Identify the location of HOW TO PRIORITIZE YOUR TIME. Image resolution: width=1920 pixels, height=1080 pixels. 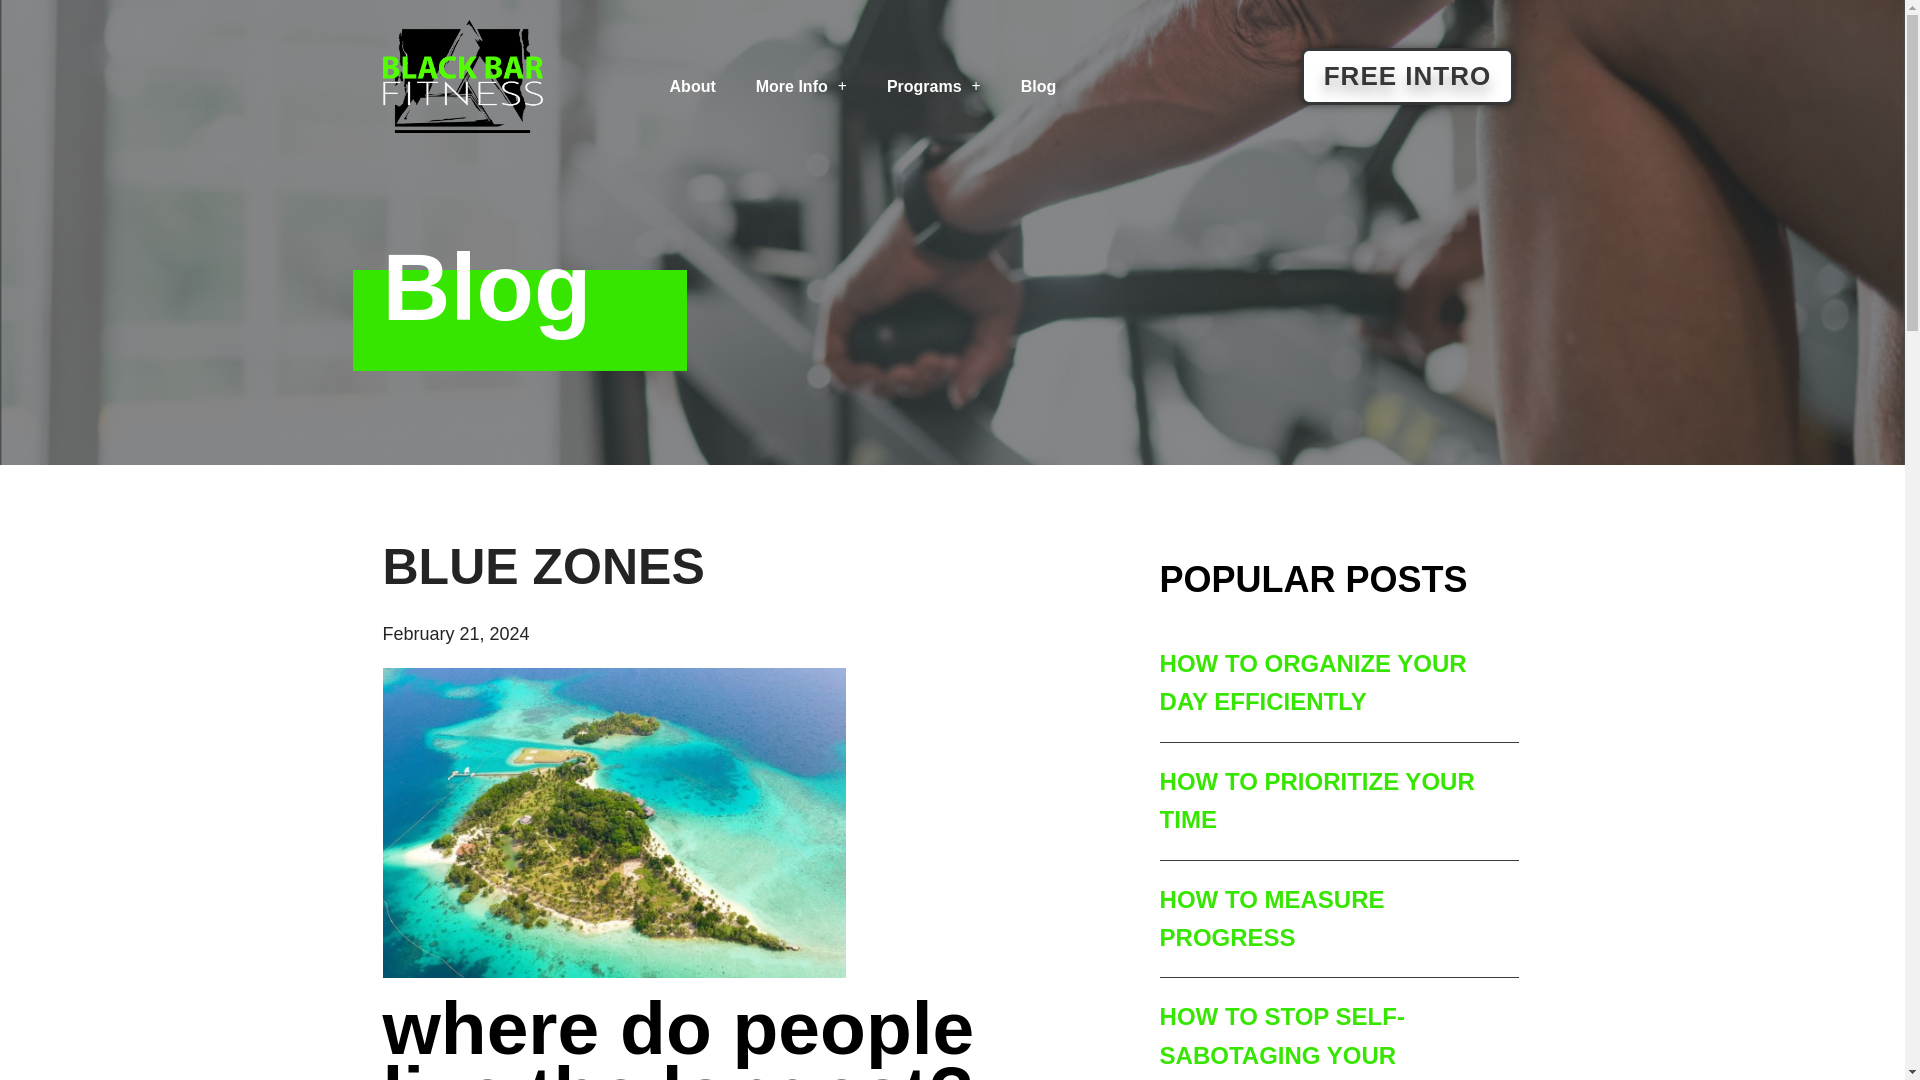
(1316, 800).